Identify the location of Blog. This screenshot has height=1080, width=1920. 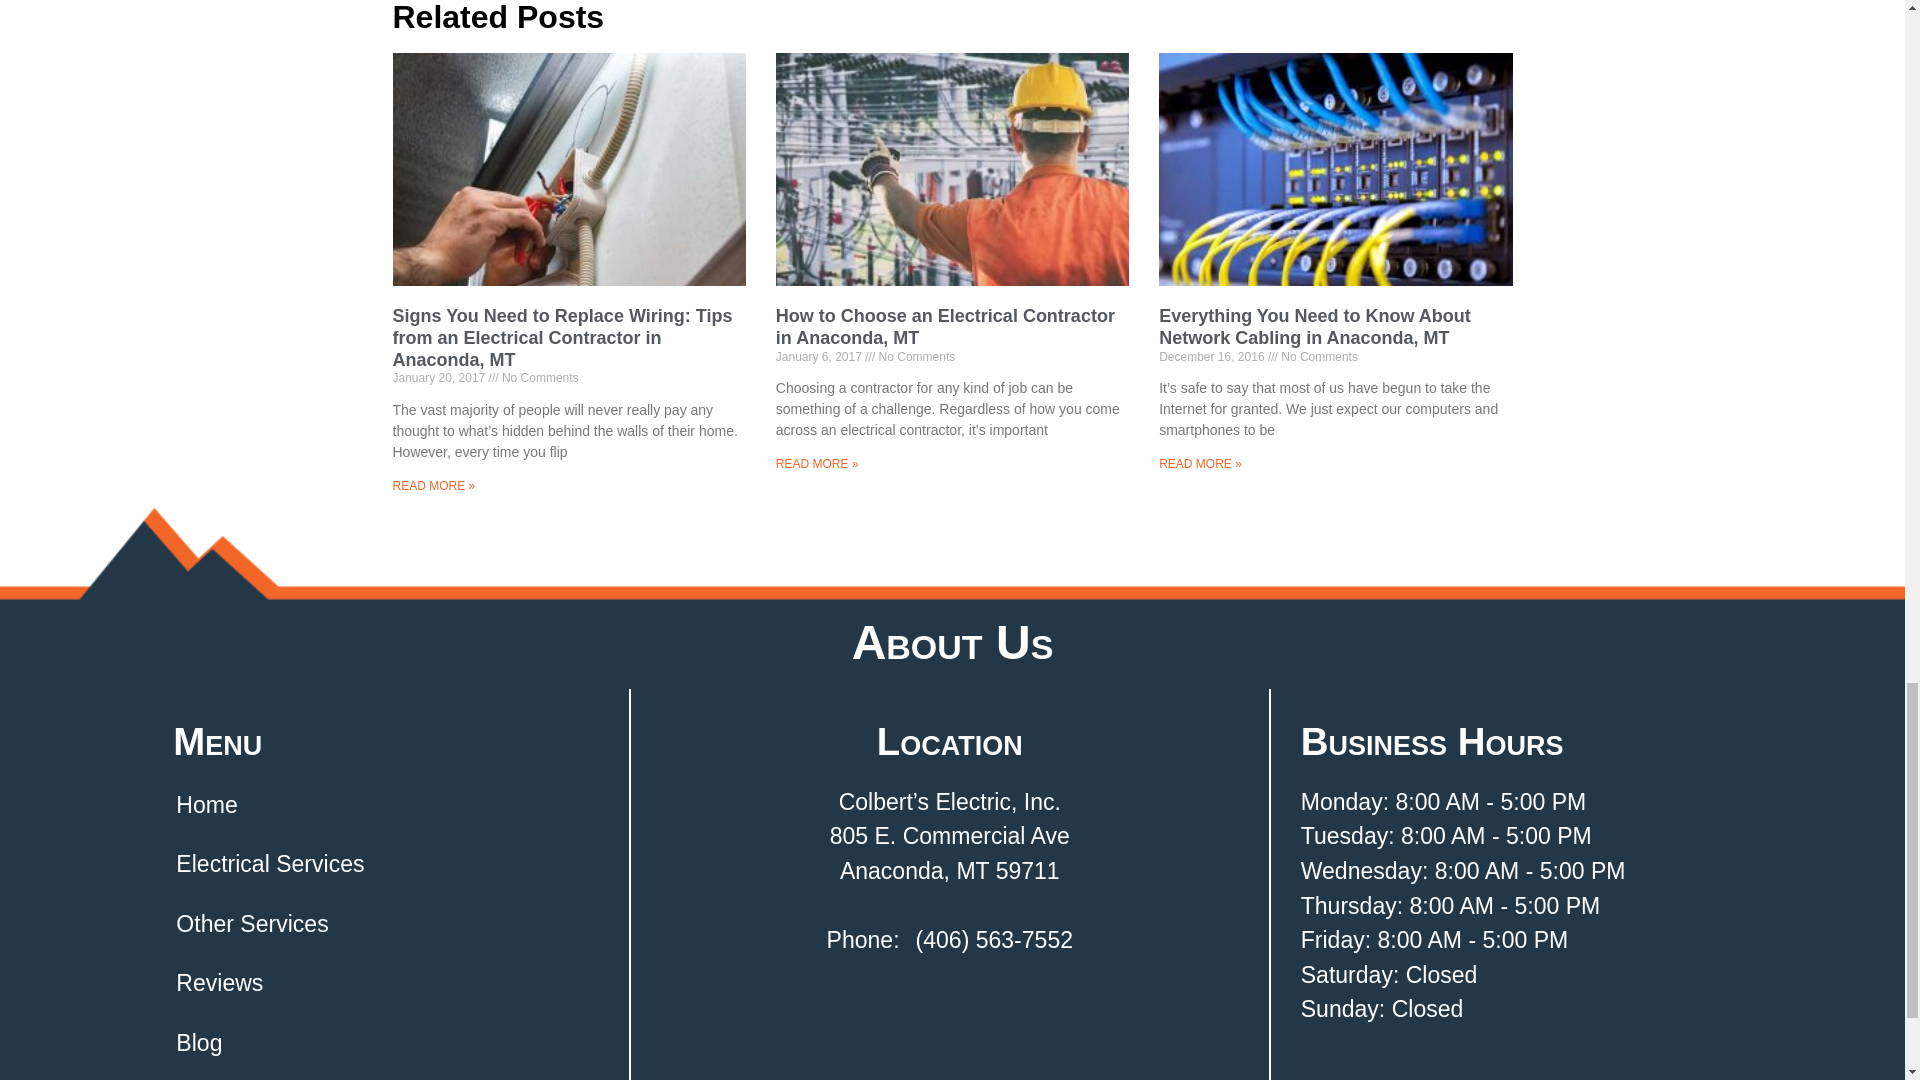
(384, 1042).